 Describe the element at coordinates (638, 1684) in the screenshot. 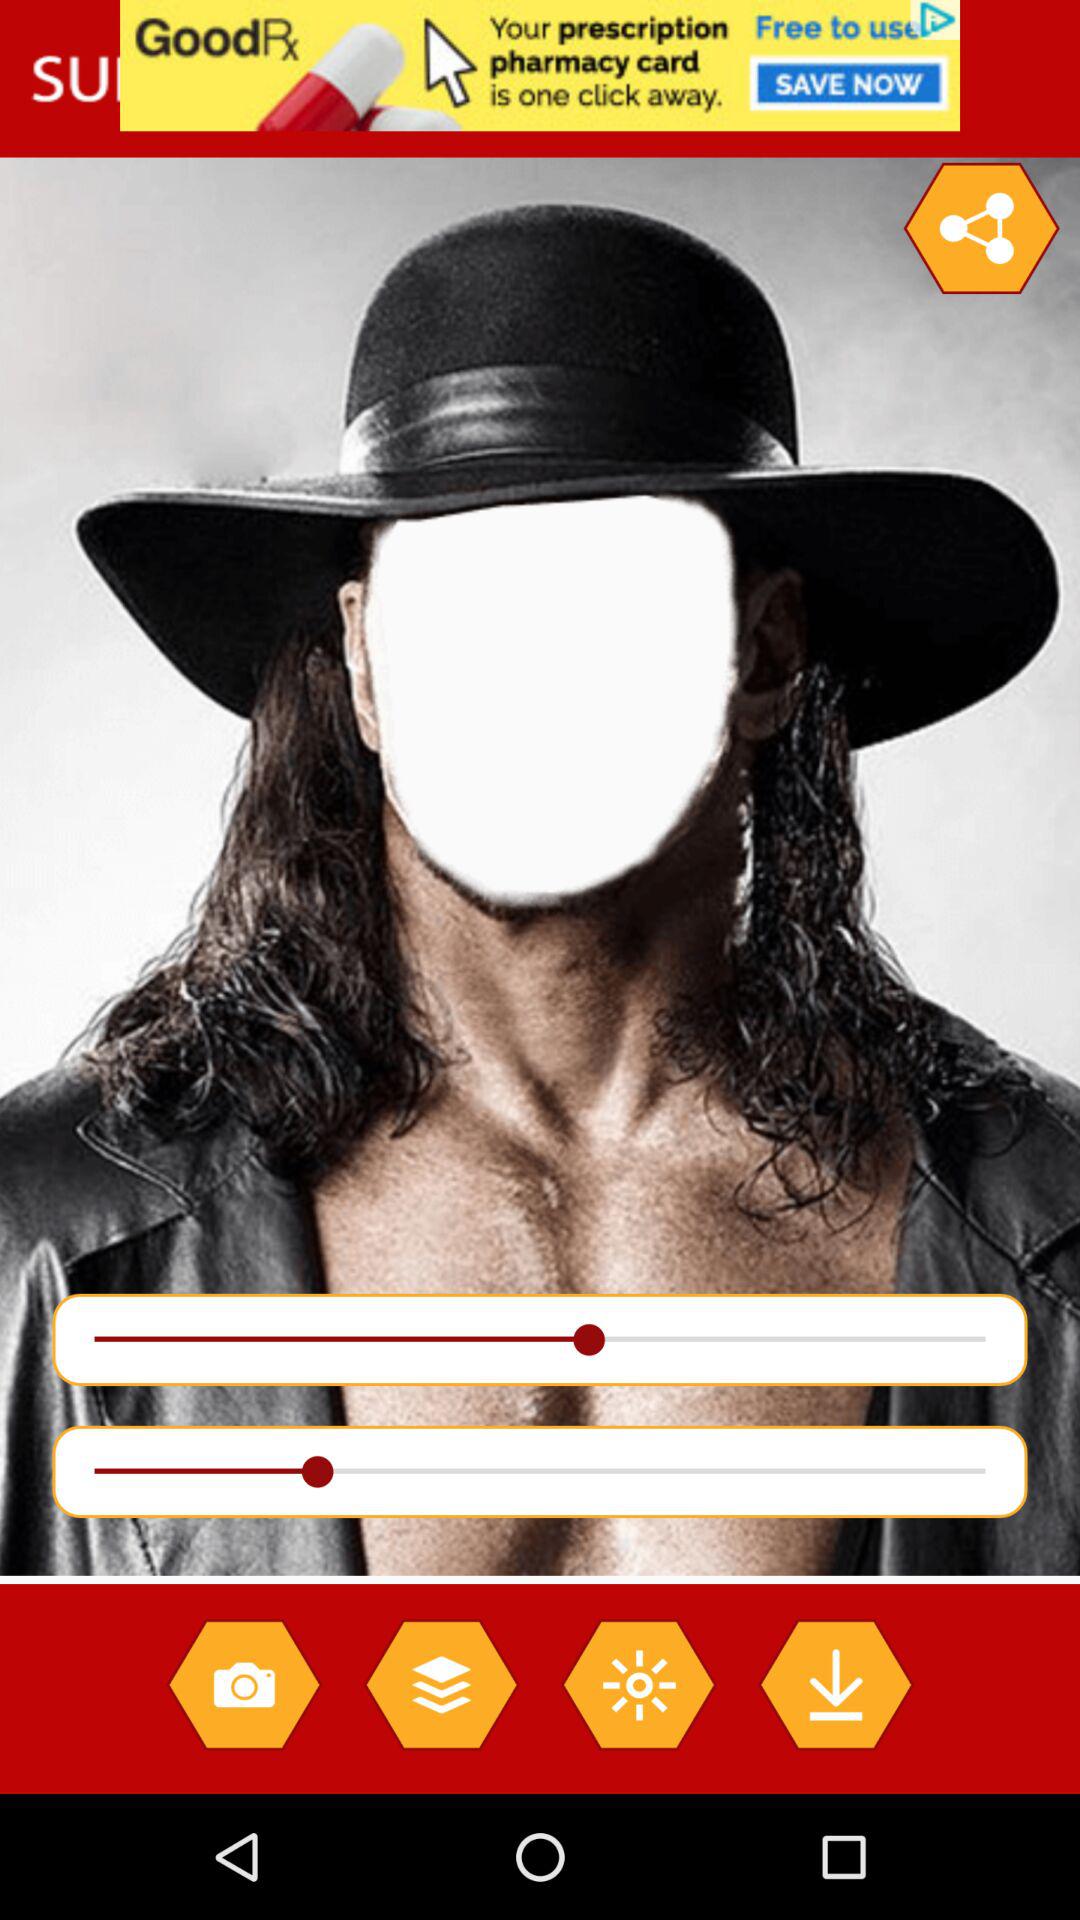

I see `change luminosity` at that location.